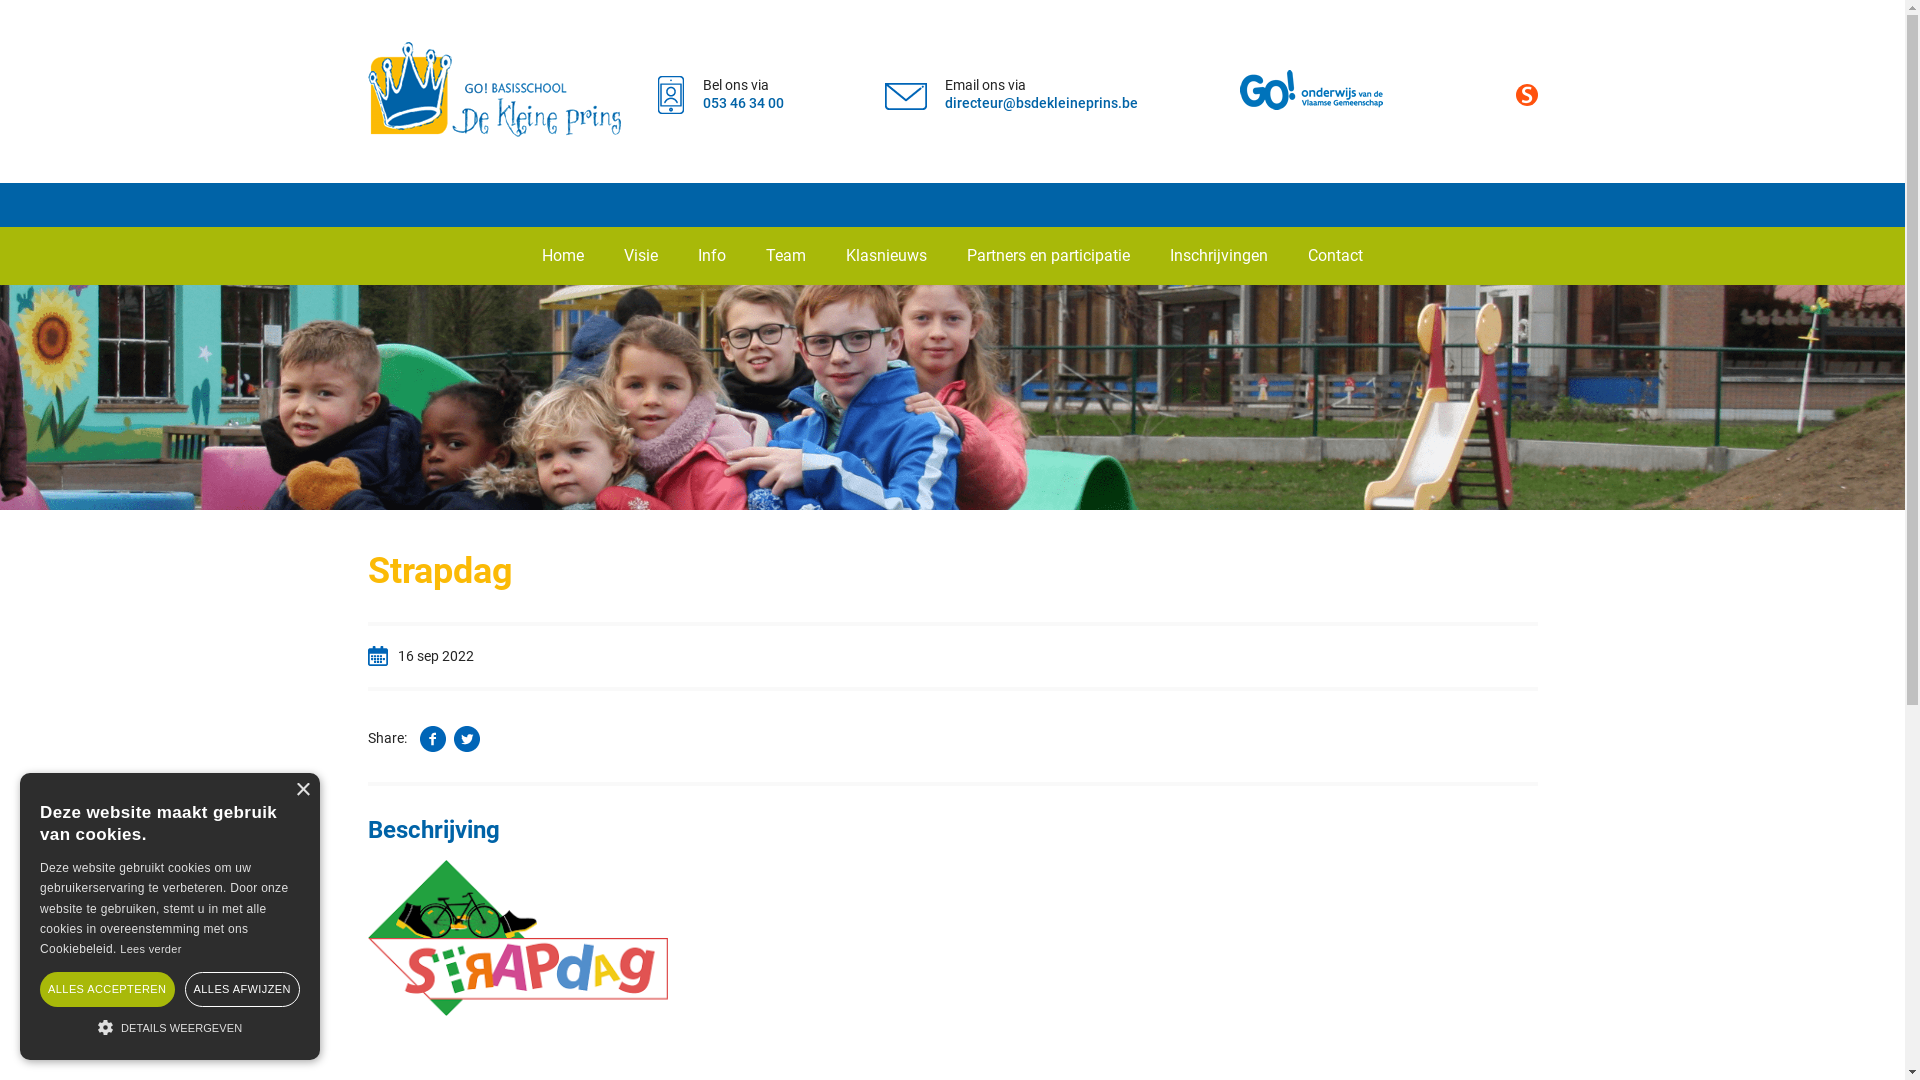 Image resolution: width=1920 pixels, height=1080 pixels. Describe the element at coordinates (563, 256) in the screenshot. I see `Home` at that location.